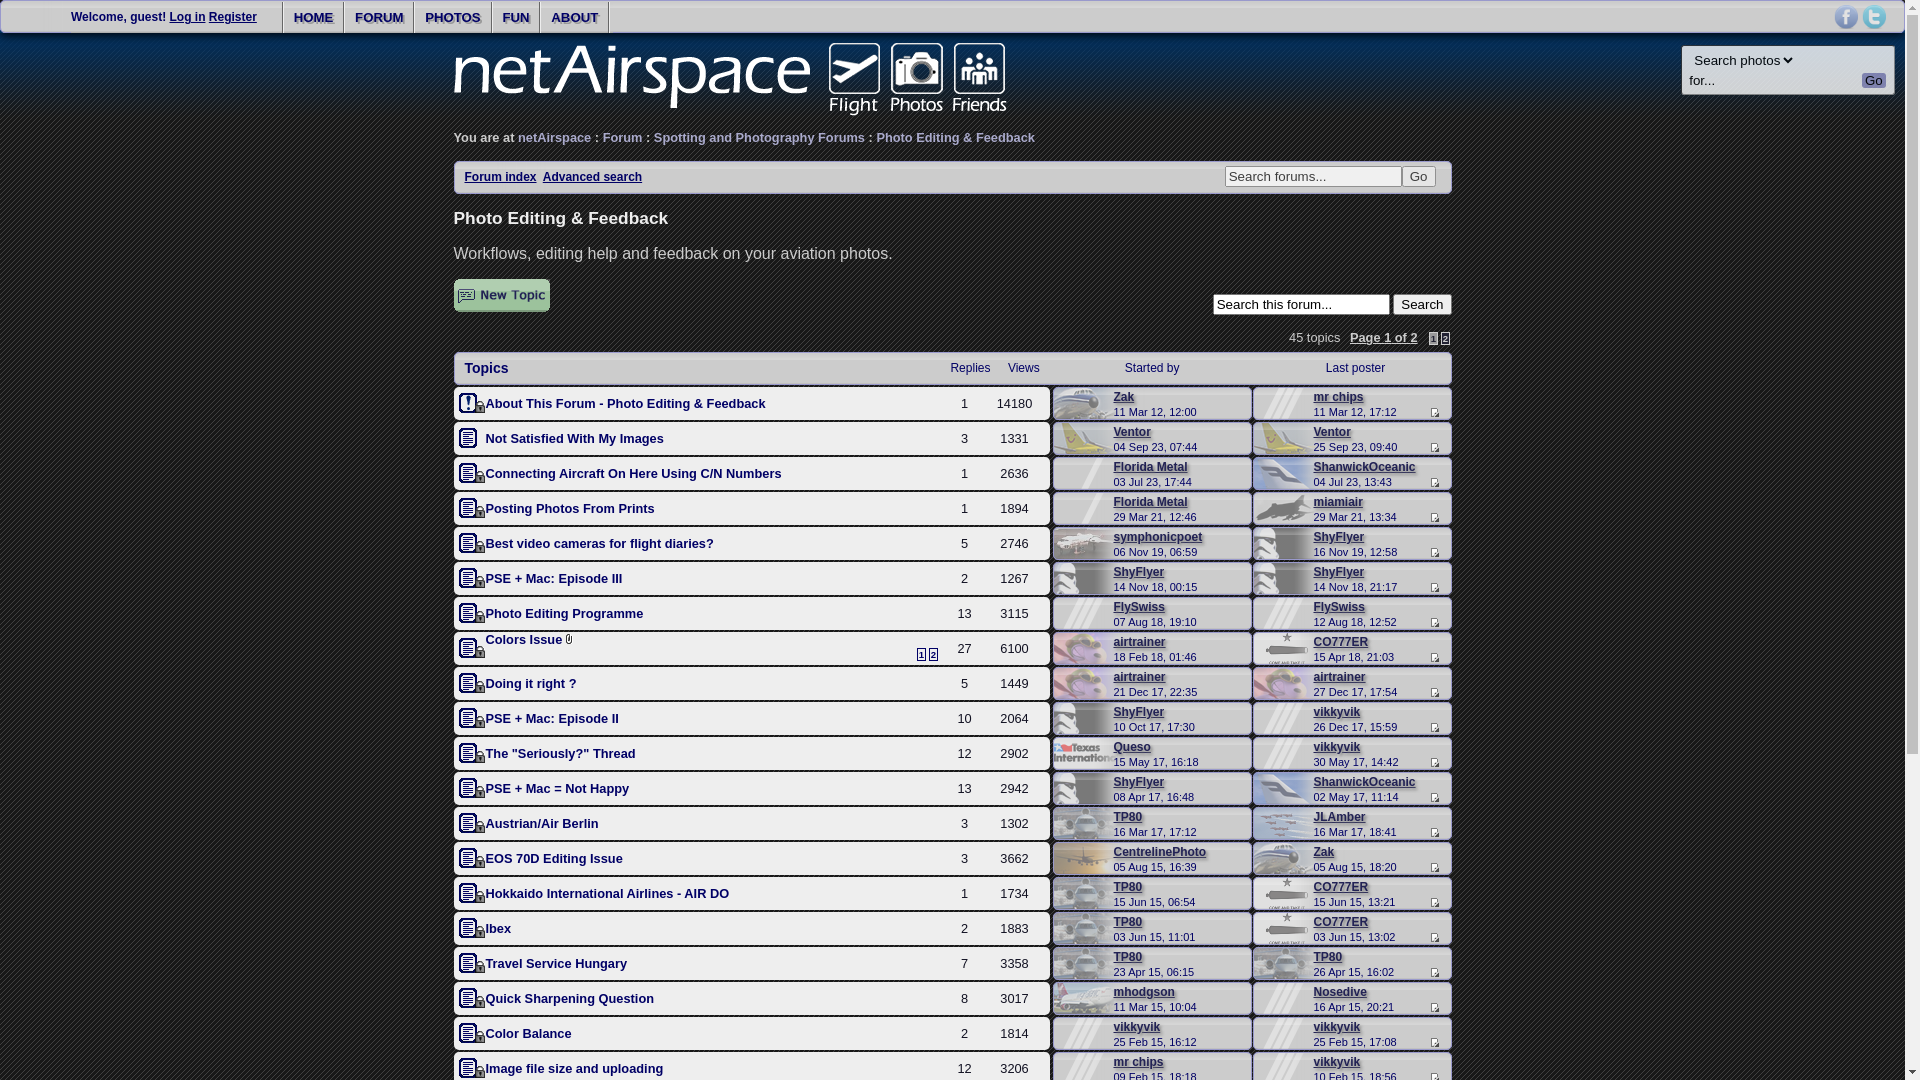 The image size is (1920, 1080). I want to click on Go, so click(1874, 80).